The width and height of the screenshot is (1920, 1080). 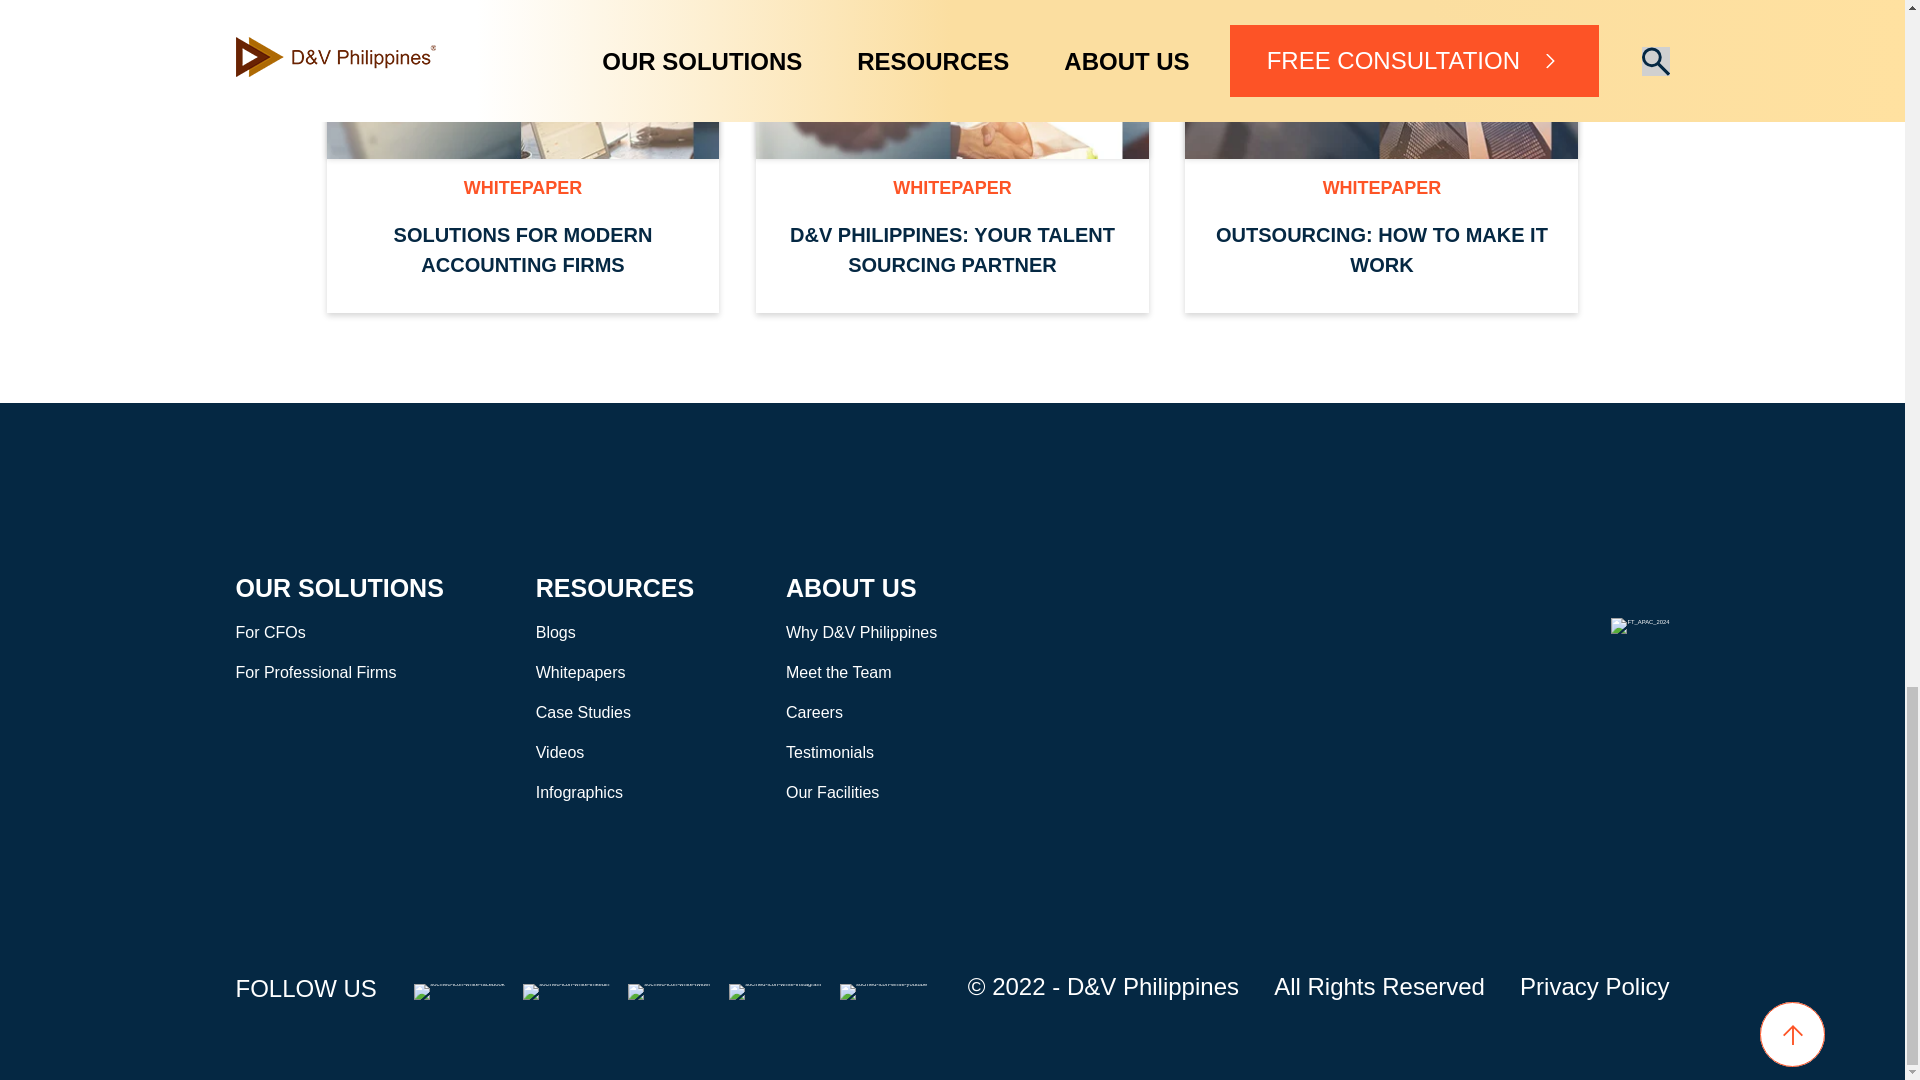 I want to click on For CFOs, so click(x=270, y=632).